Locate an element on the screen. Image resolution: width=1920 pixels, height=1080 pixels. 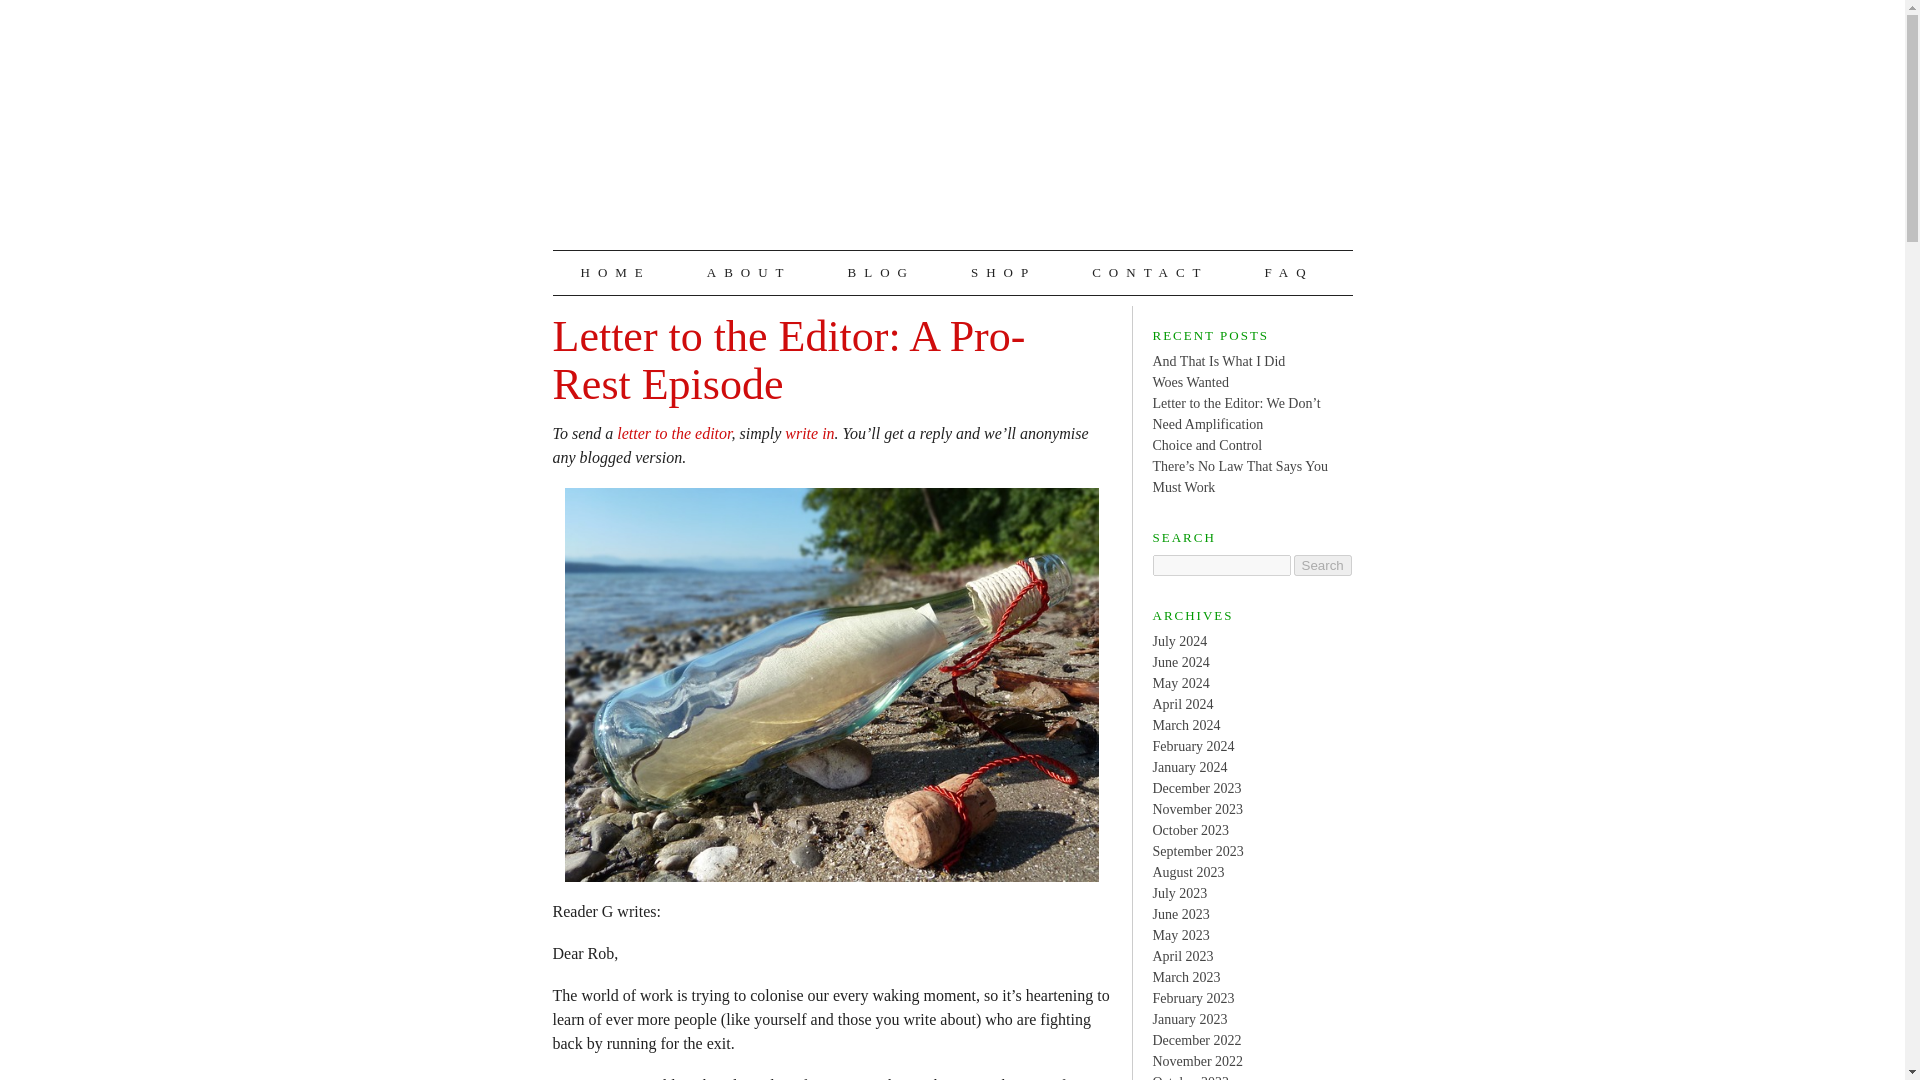
August 2023 is located at coordinates (1188, 872).